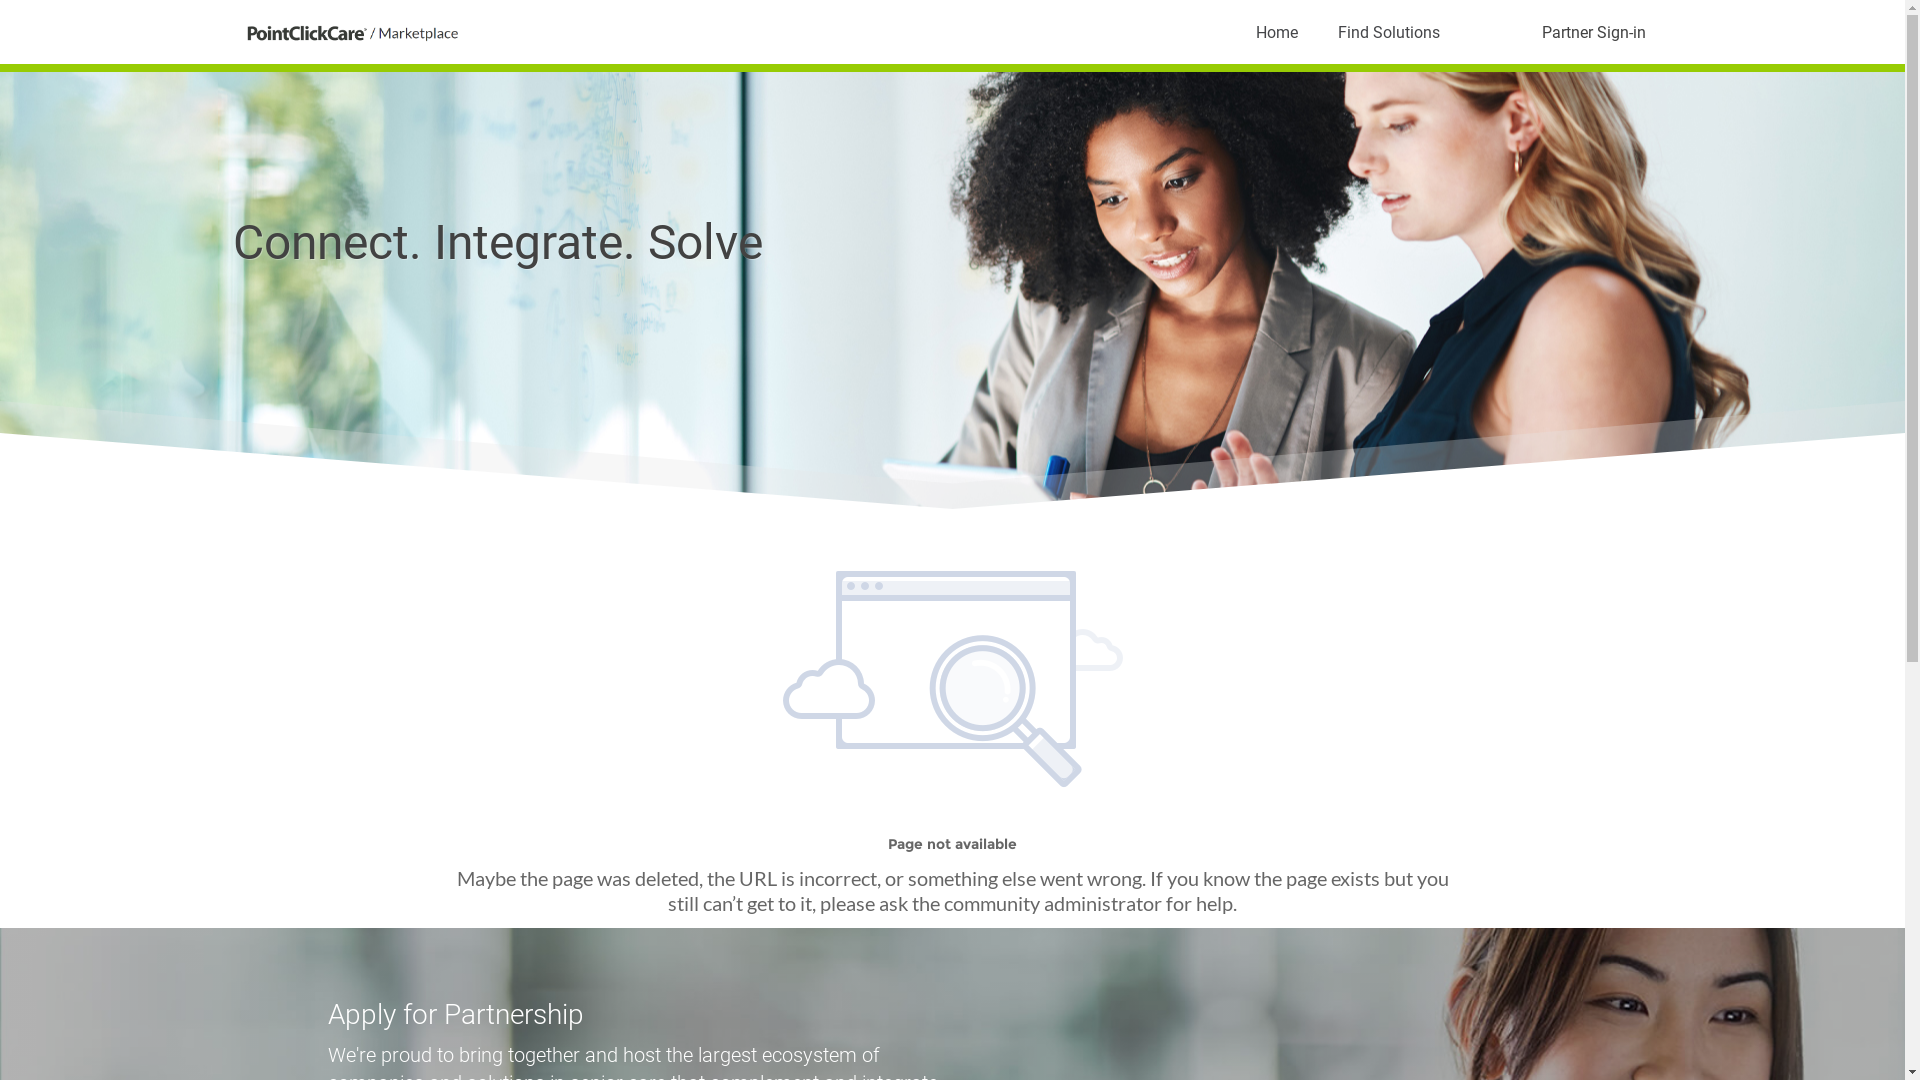  What do you see at coordinates (1388, 32) in the screenshot?
I see `Find Solutions` at bounding box center [1388, 32].